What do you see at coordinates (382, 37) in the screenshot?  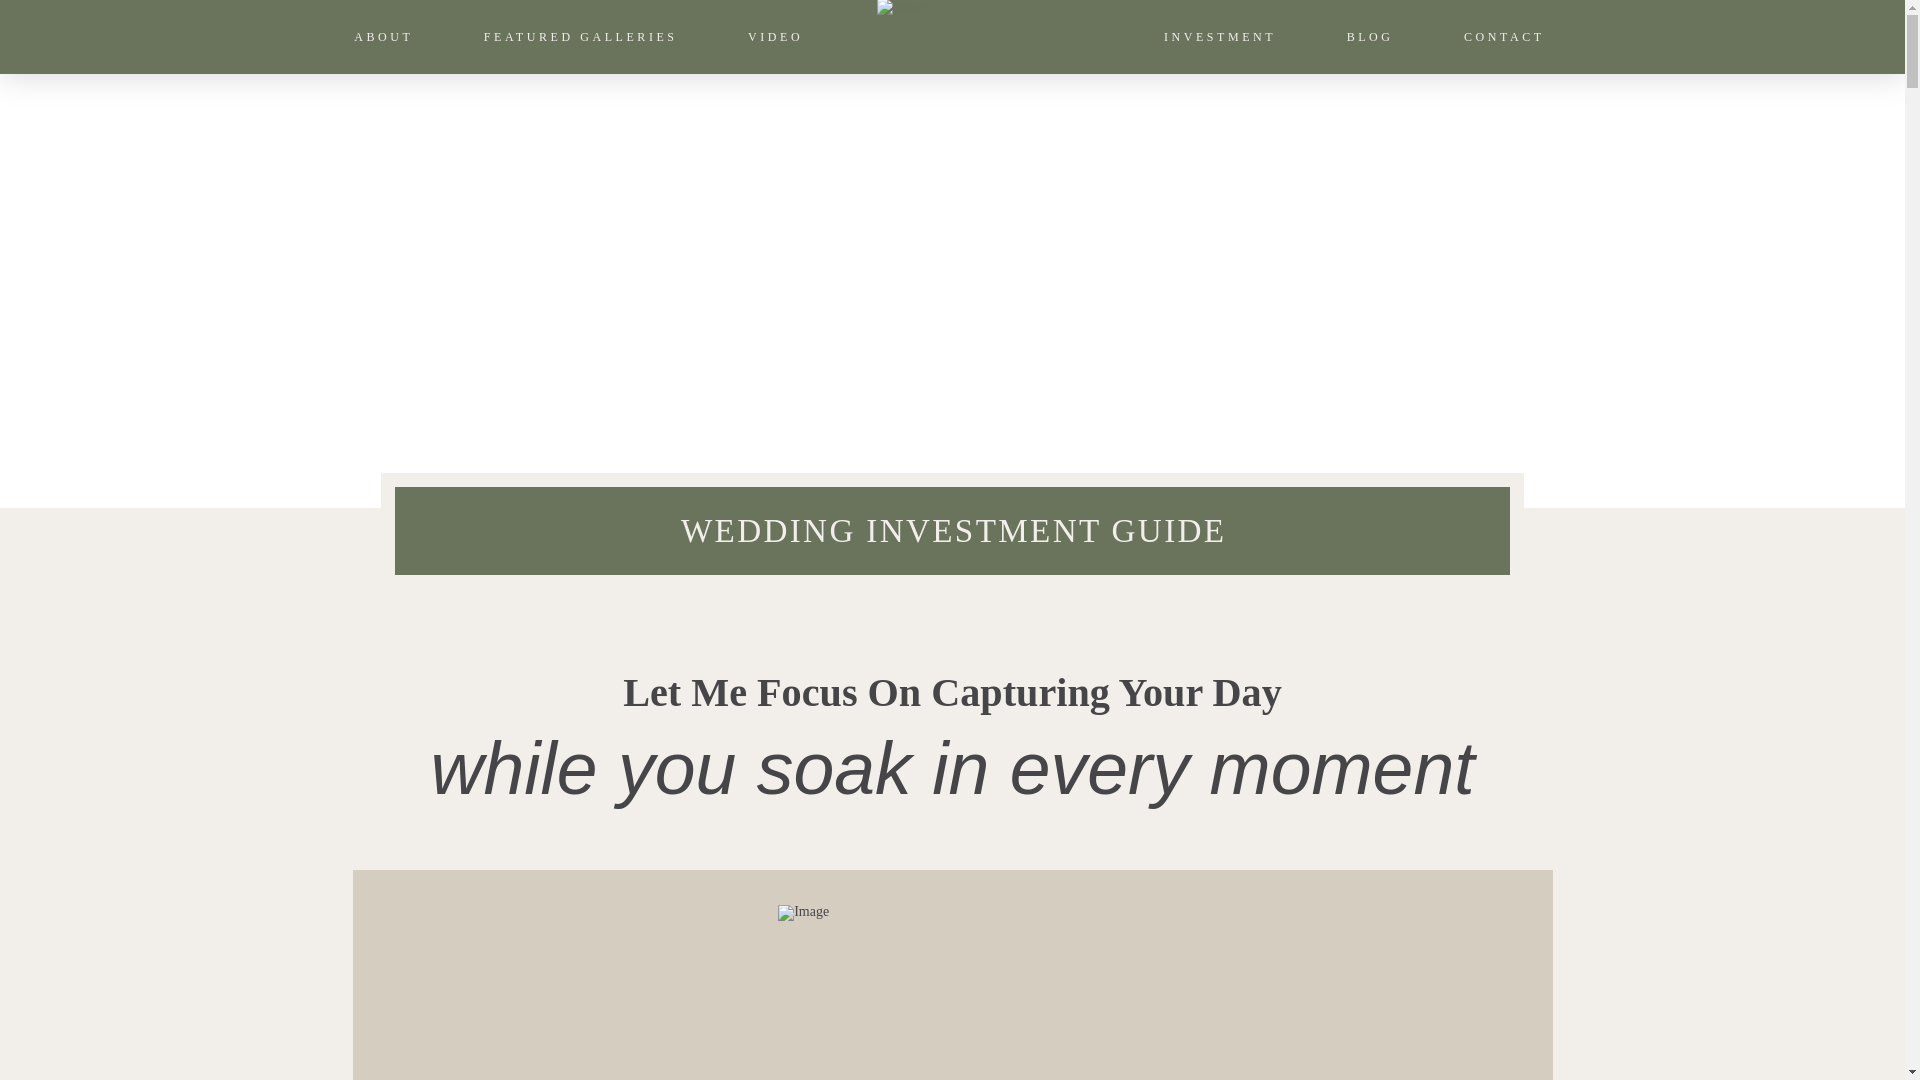 I see `ABOUT` at bounding box center [382, 37].